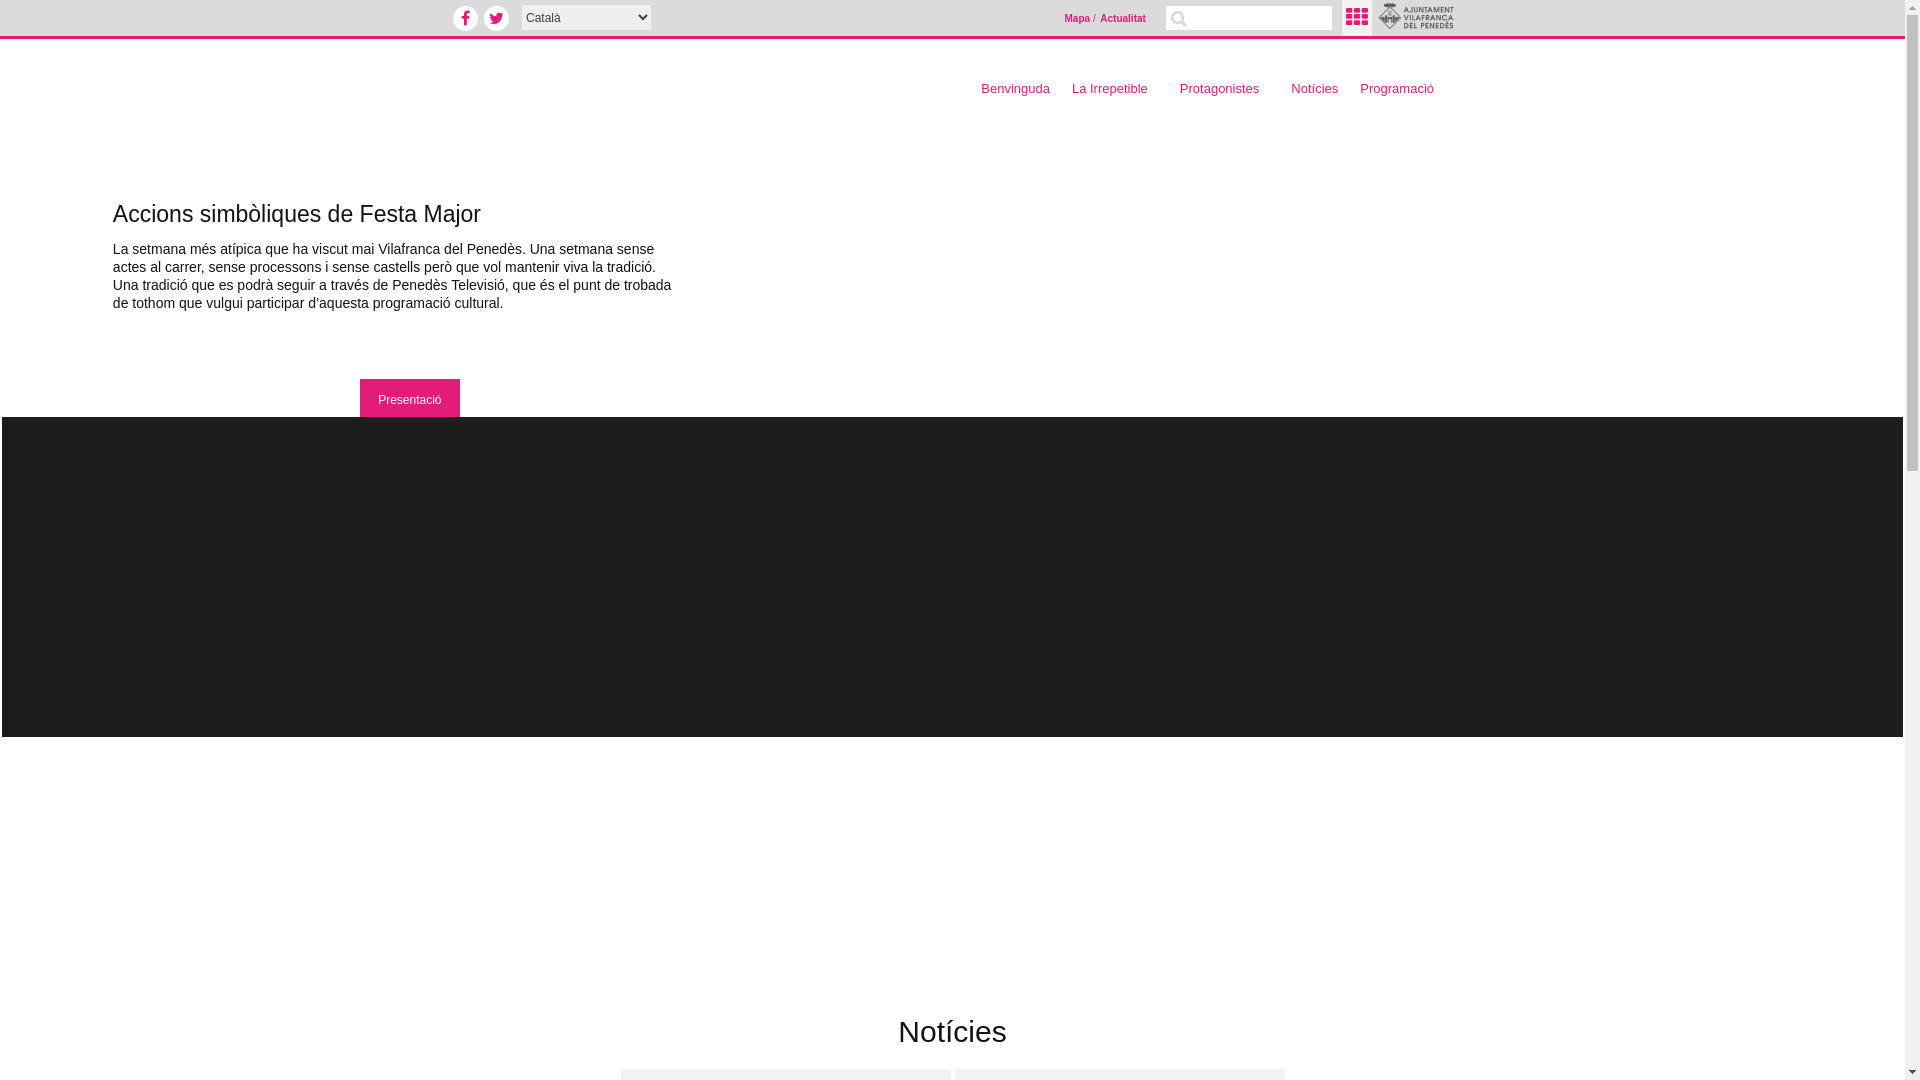 The image size is (1920, 1080). Describe the element at coordinates (1123, 19) in the screenshot. I see `Actualitat` at that location.